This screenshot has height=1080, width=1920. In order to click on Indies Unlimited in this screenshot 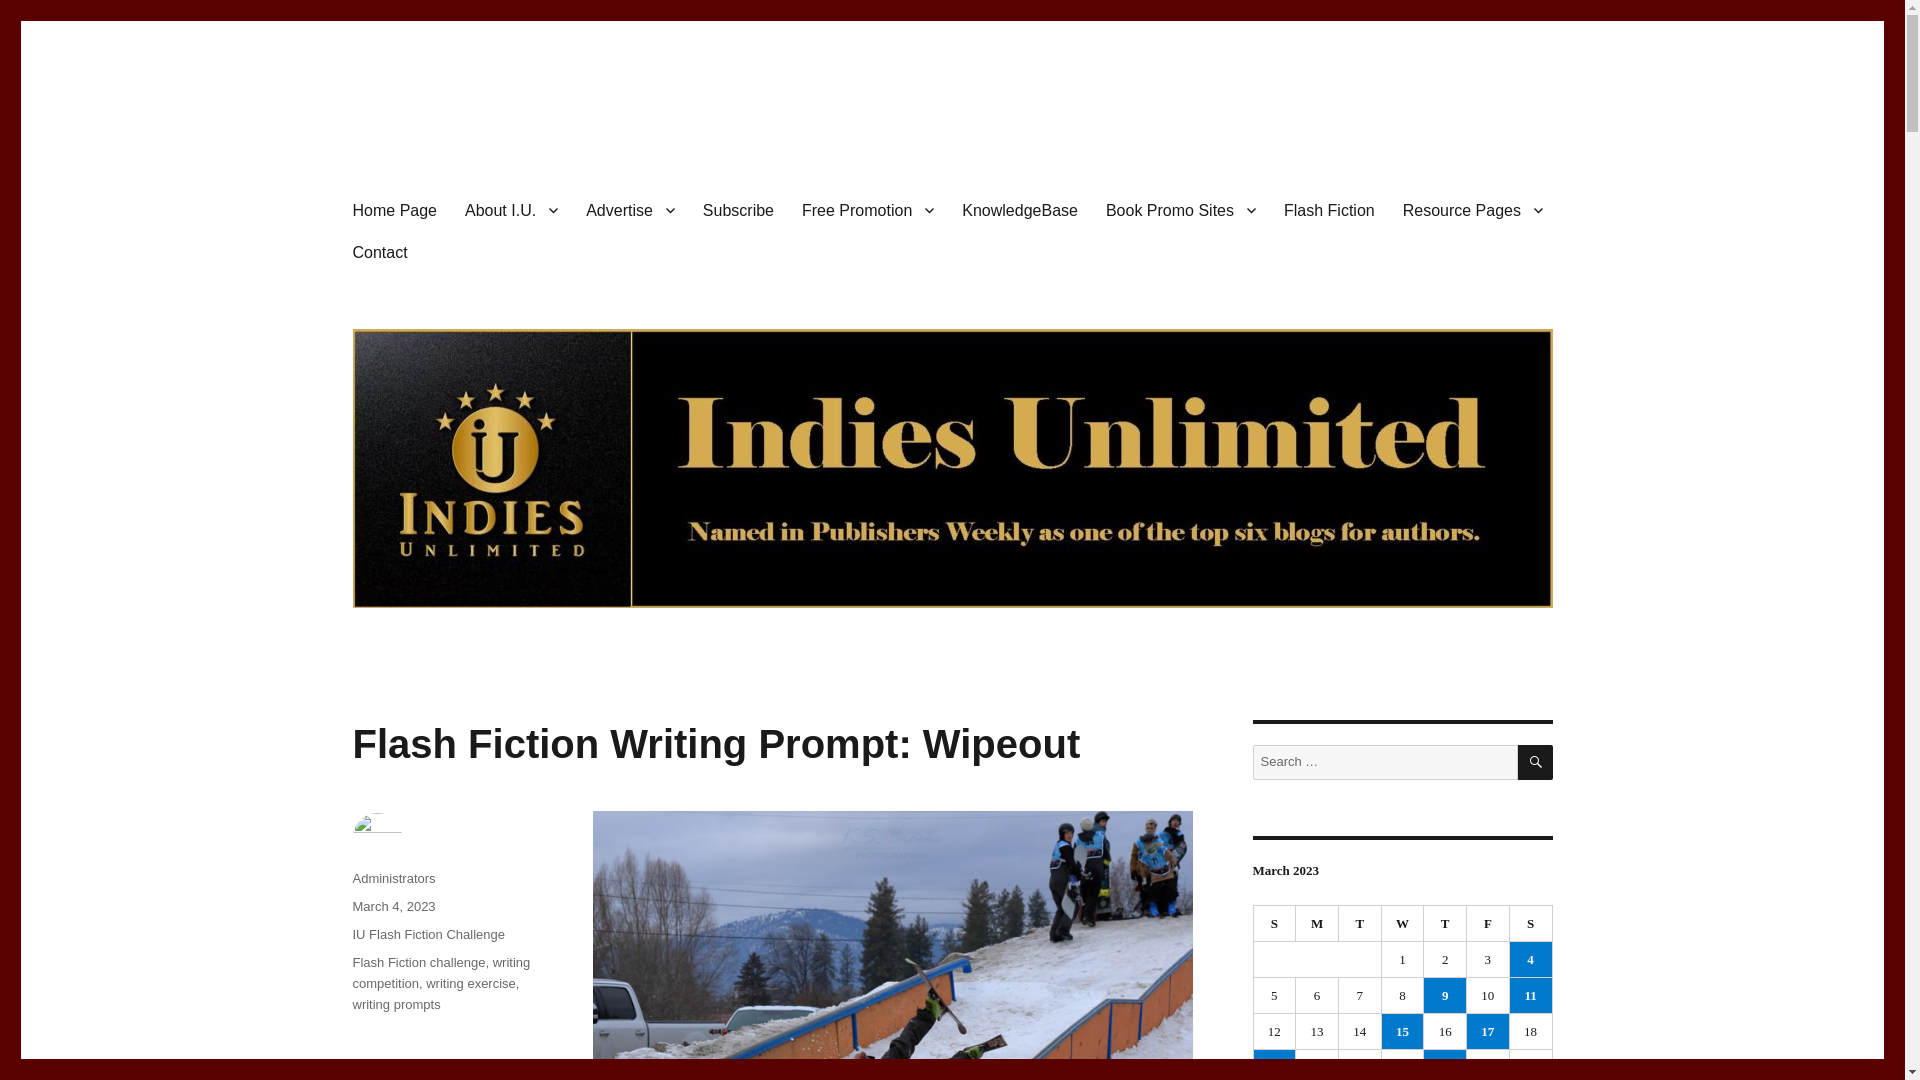, I will do `click(460, 150)`.